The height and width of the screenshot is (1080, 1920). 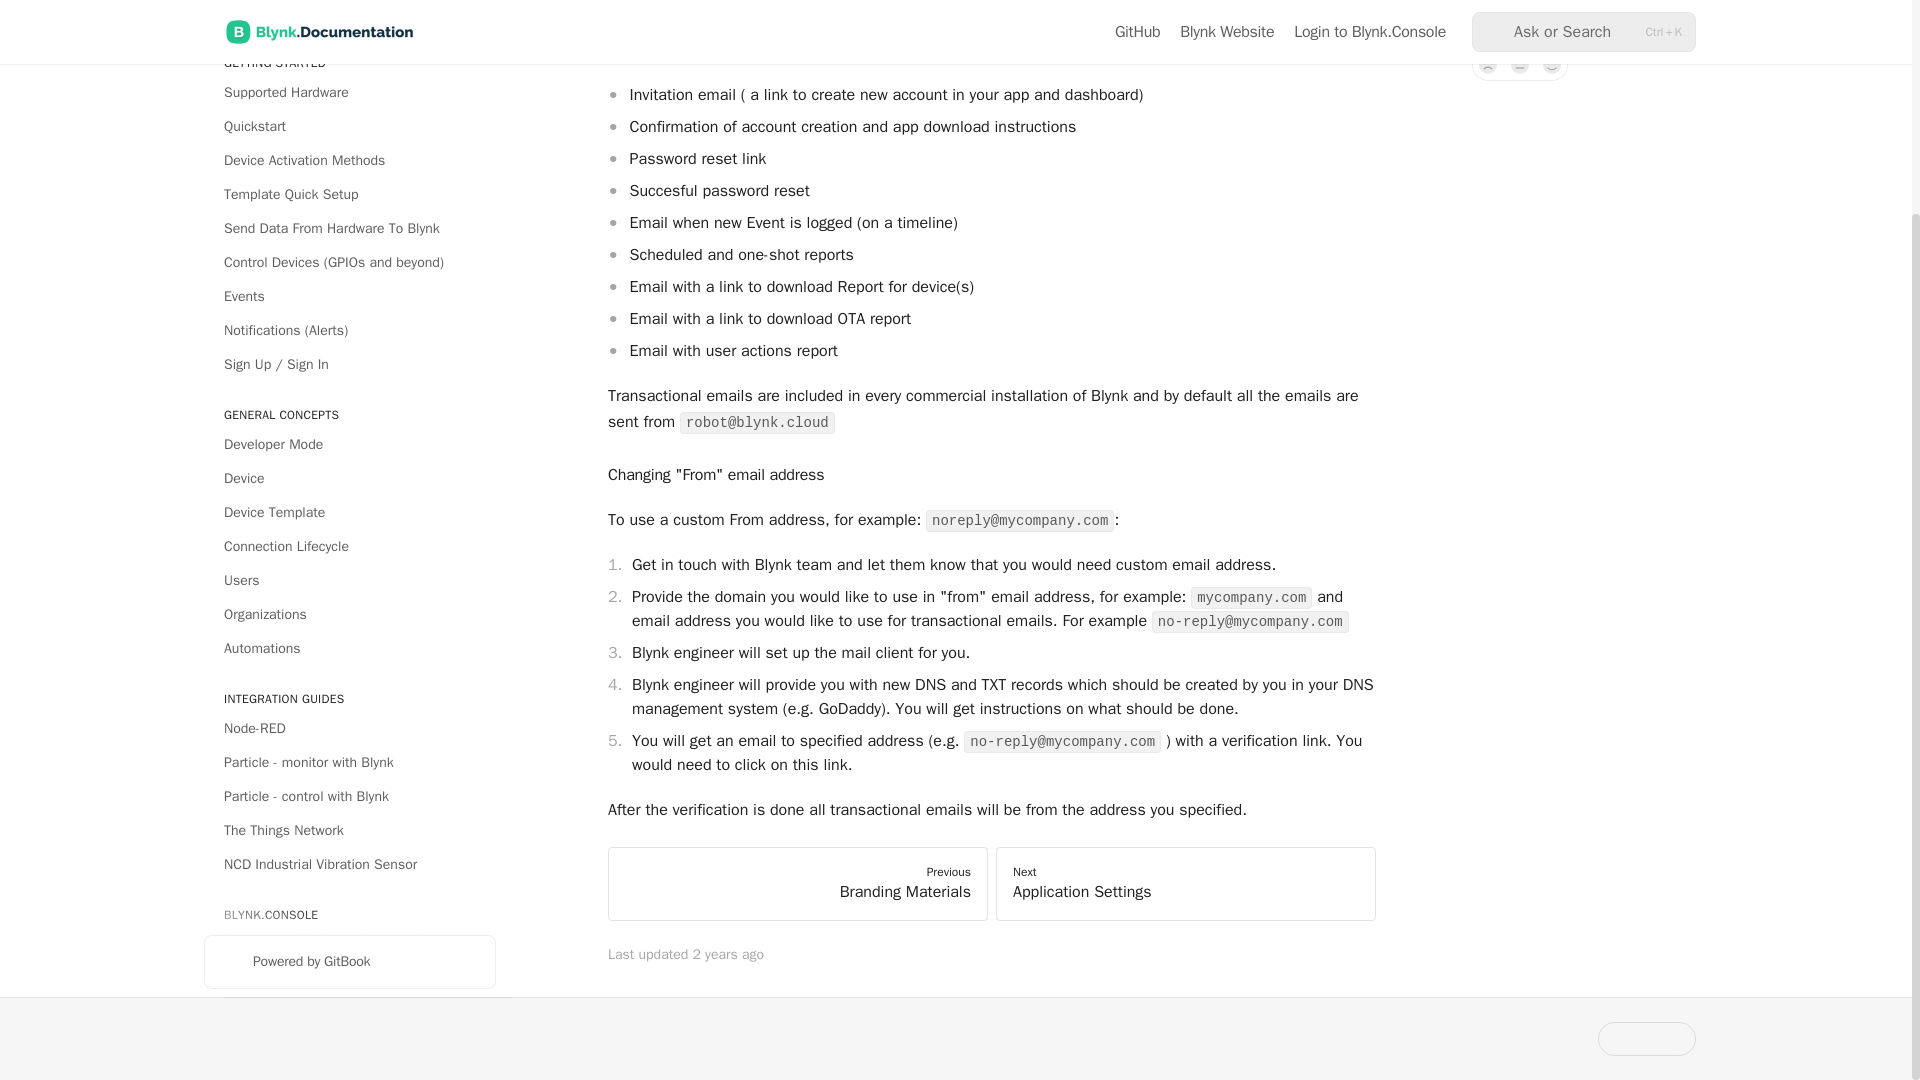 I want to click on Send Data From Hardware To Blynk, so click(x=349, y=44).